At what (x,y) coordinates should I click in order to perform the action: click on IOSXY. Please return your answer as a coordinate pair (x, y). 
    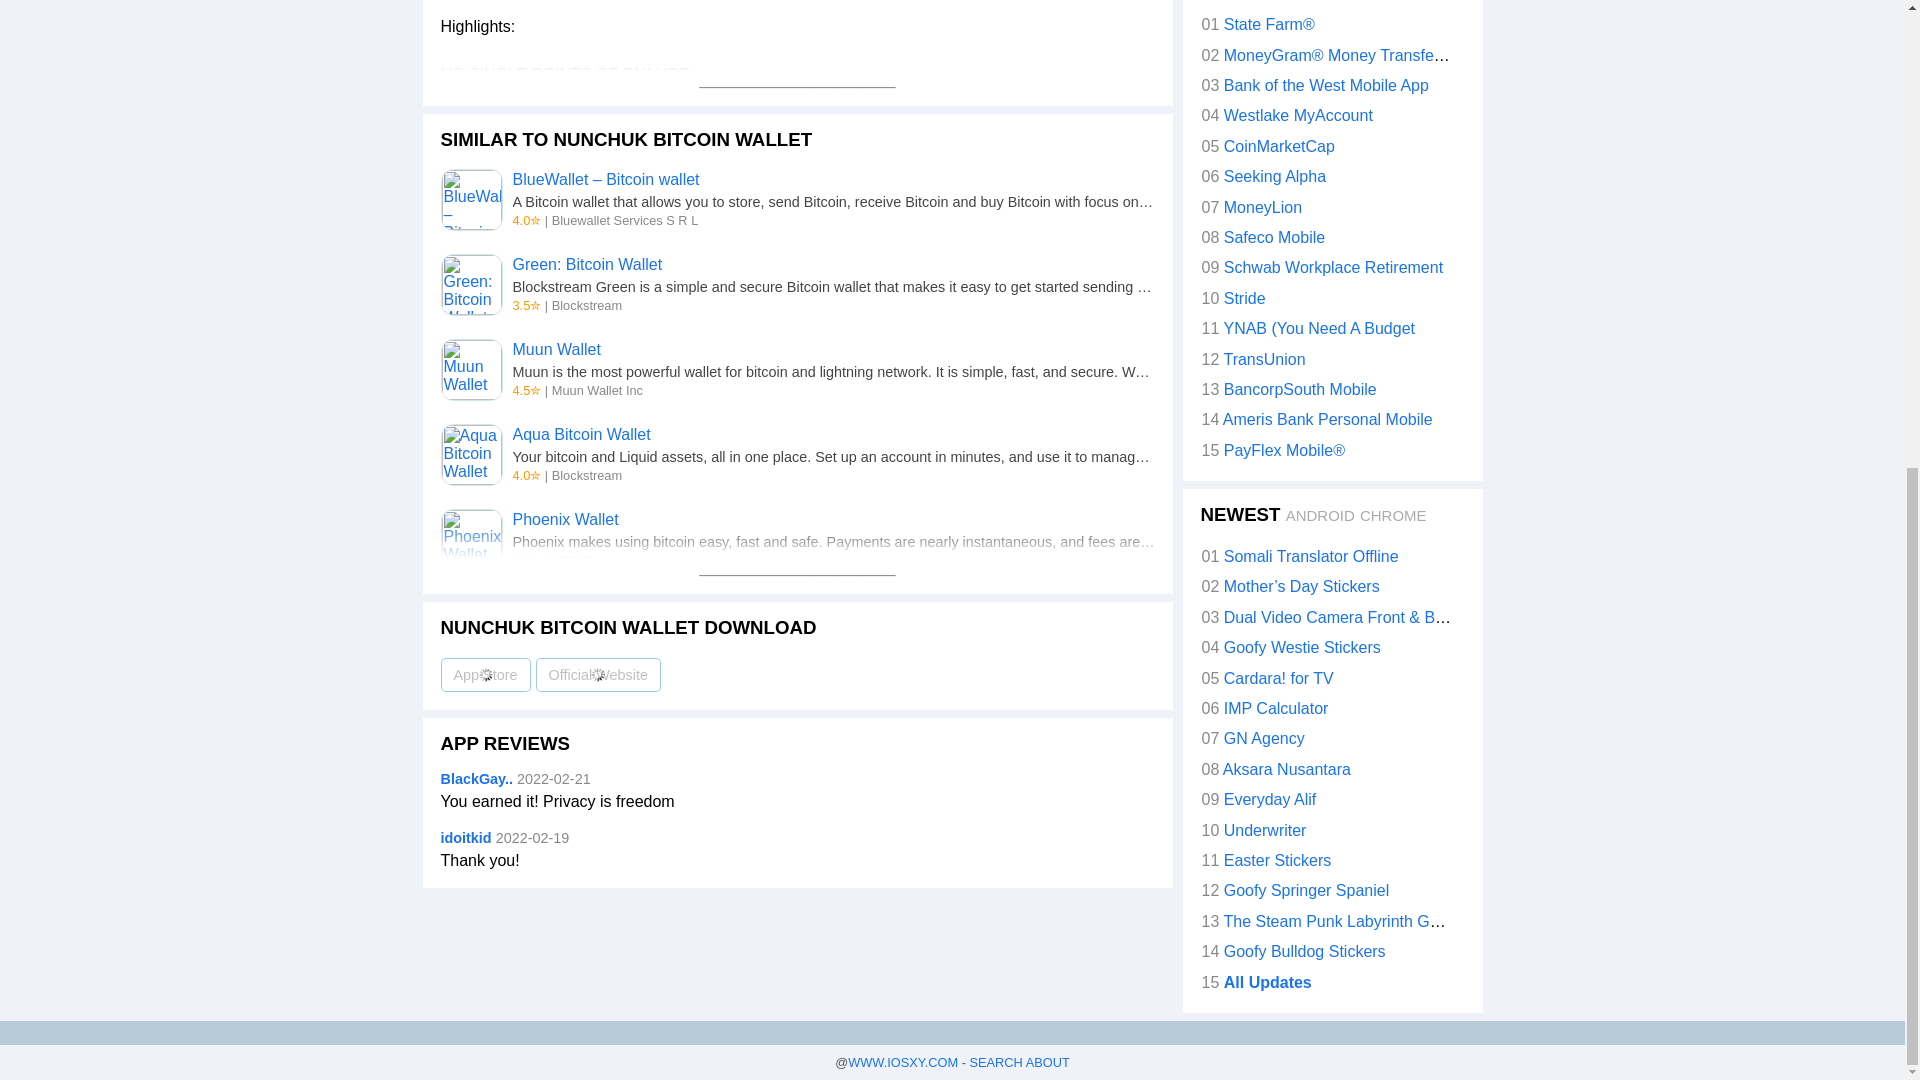
    Looking at the image, I should click on (903, 1062).